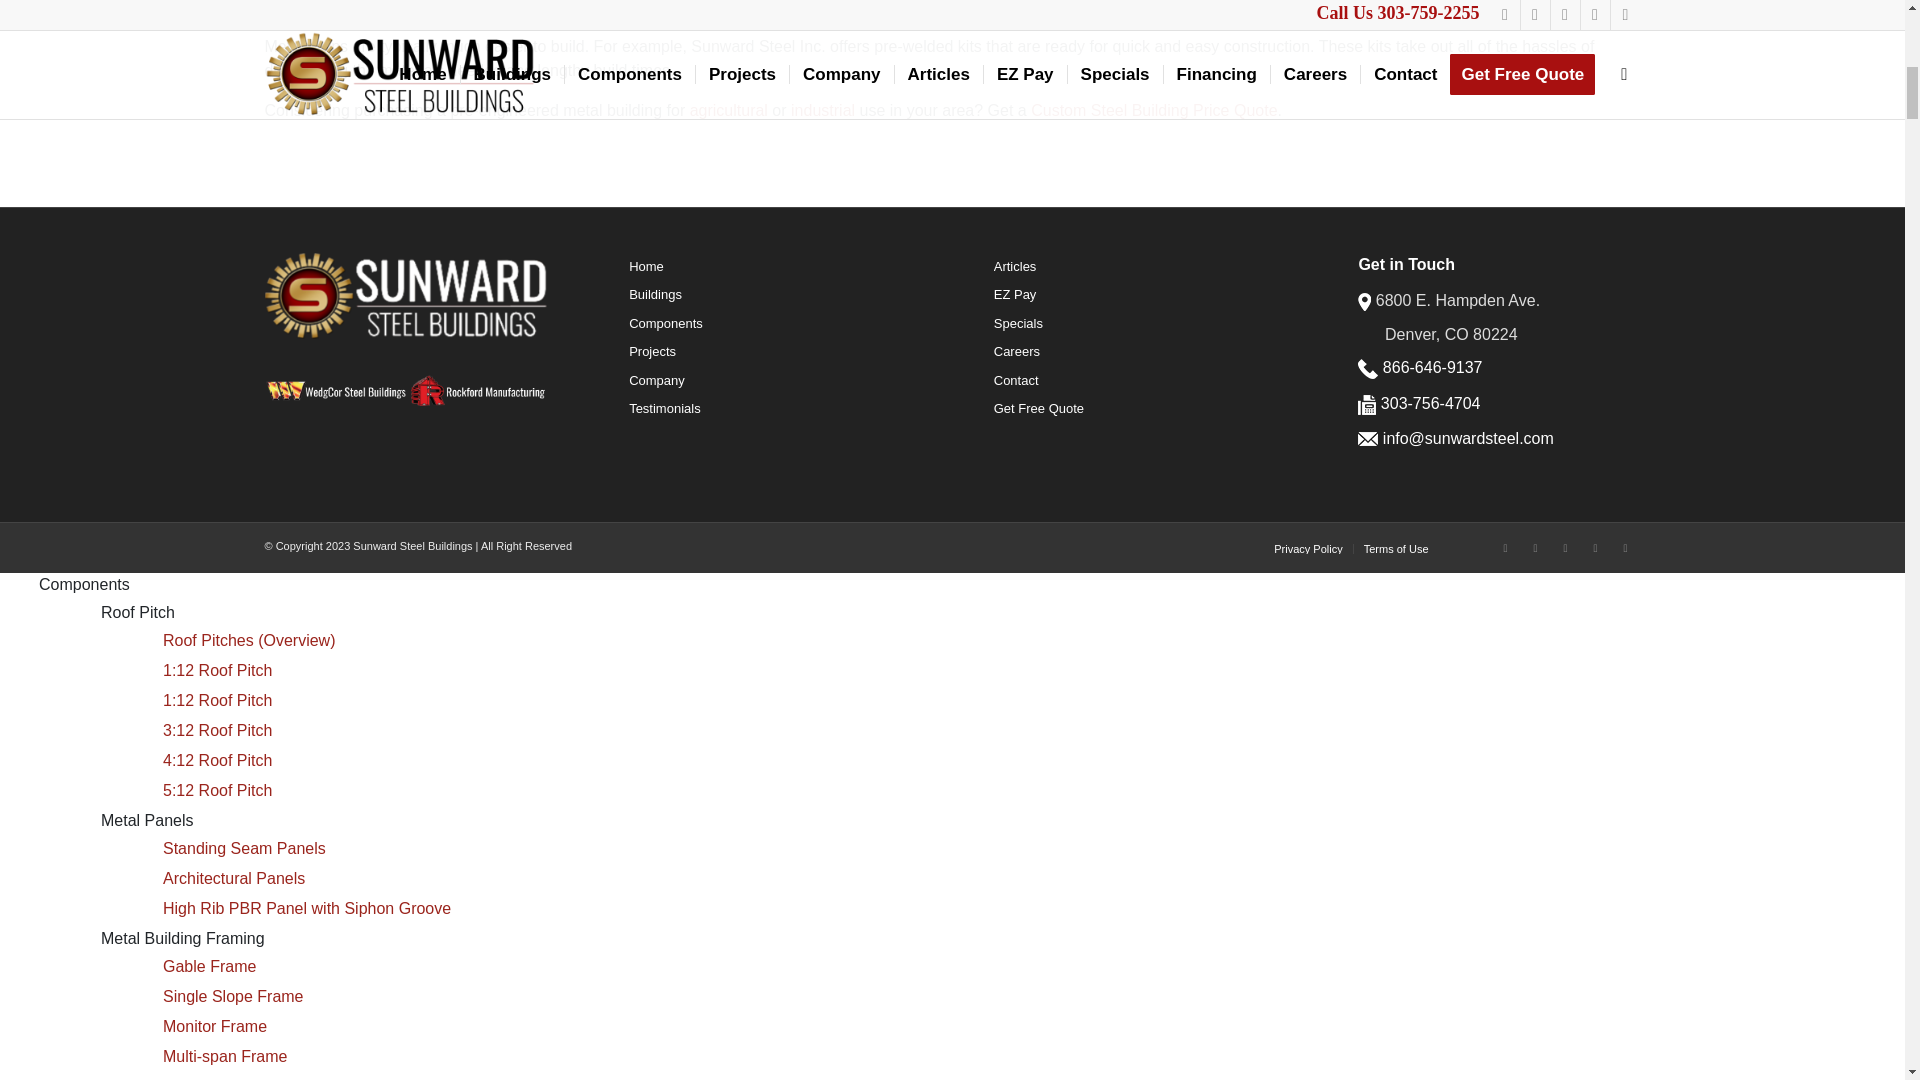 The height and width of the screenshot is (1080, 1920). I want to click on Instagram, so click(1534, 548).